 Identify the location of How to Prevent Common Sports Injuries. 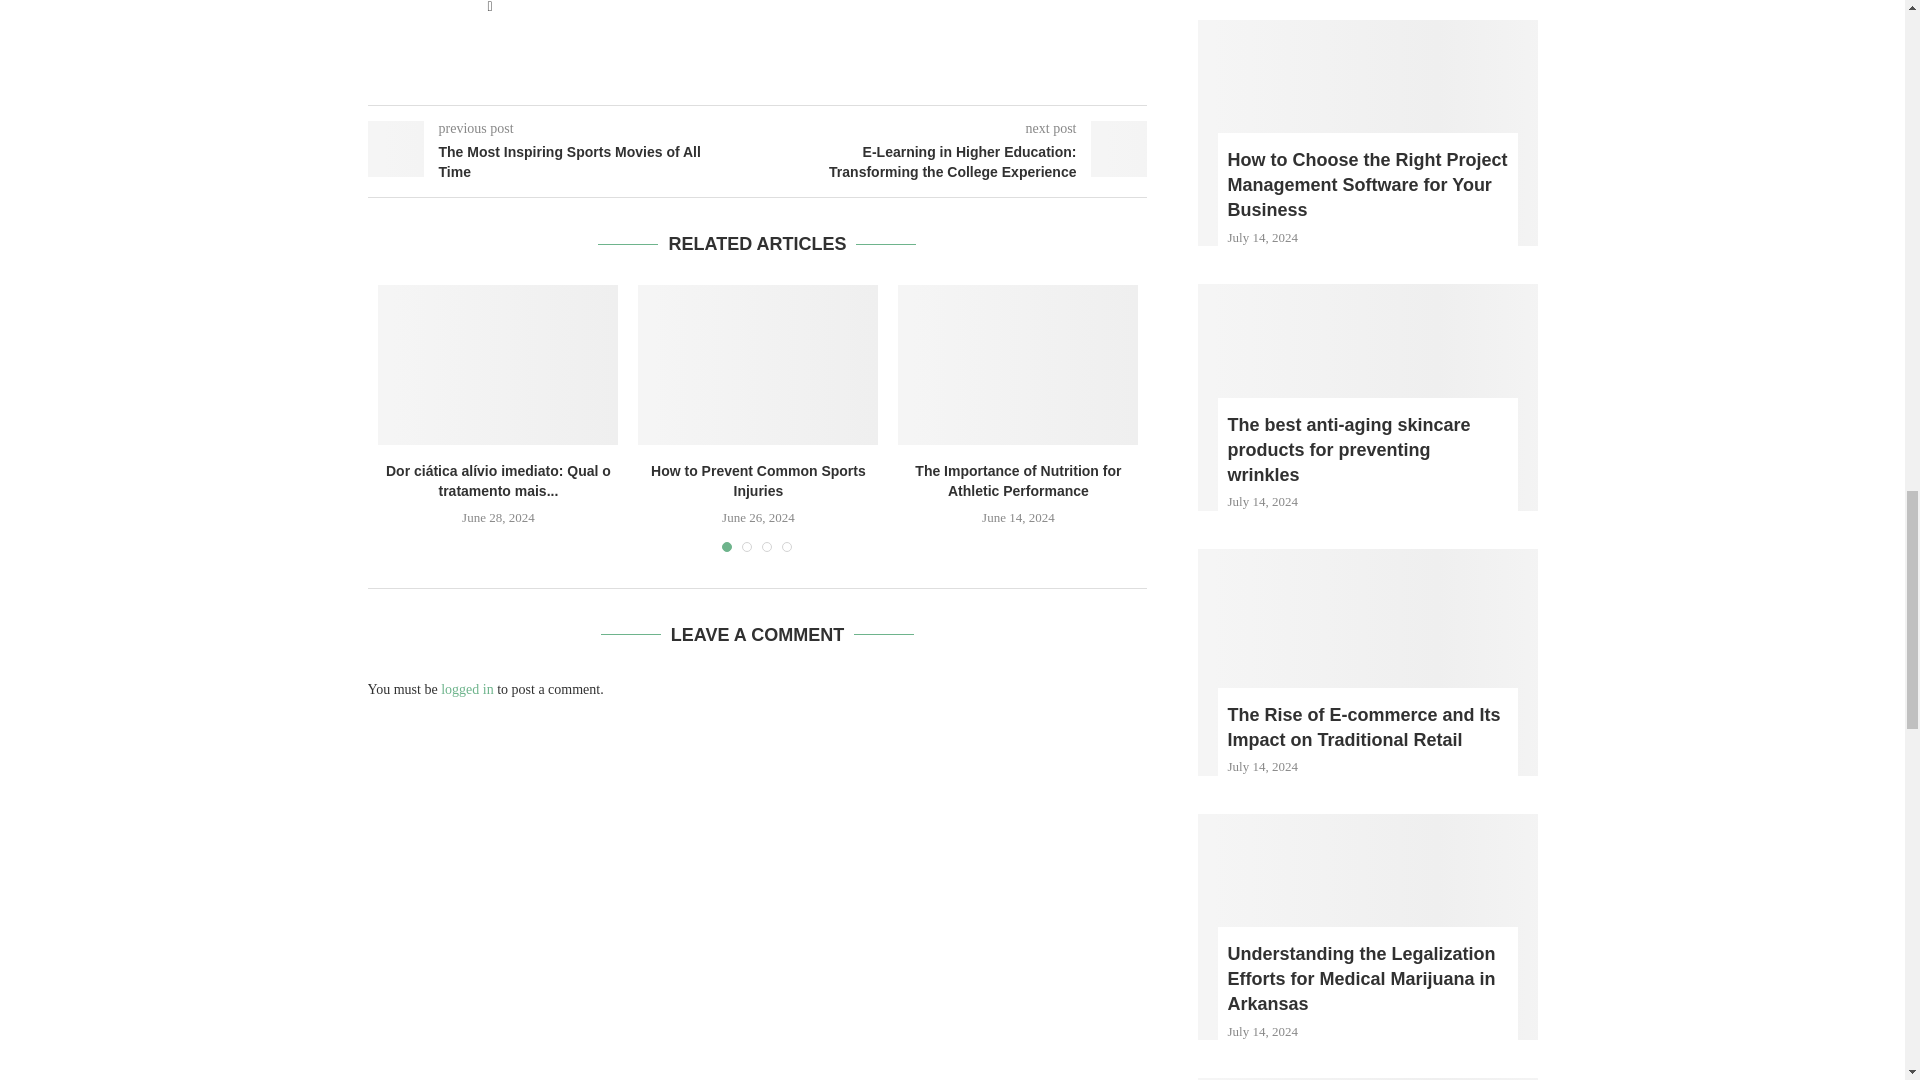
(757, 364).